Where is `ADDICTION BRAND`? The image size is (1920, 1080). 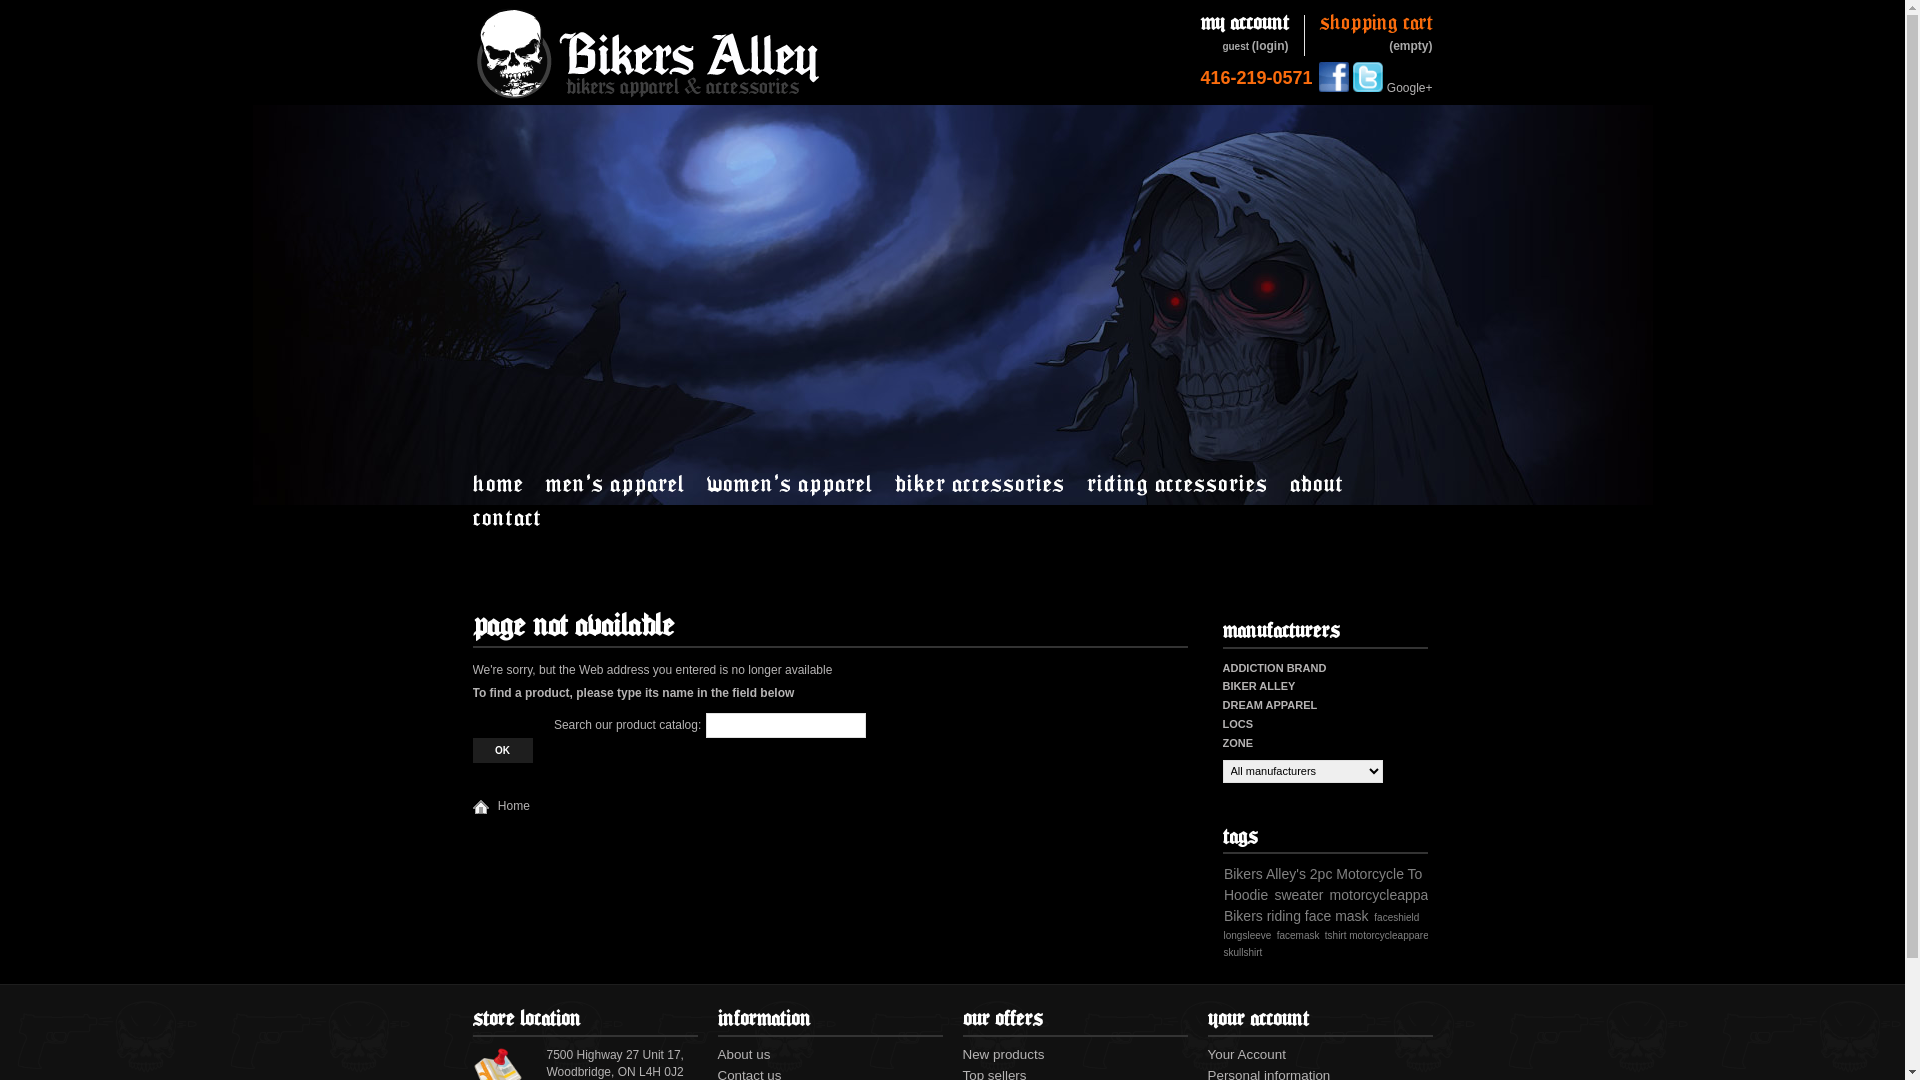 ADDICTION BRAND is located at coordinates (1274, 668).